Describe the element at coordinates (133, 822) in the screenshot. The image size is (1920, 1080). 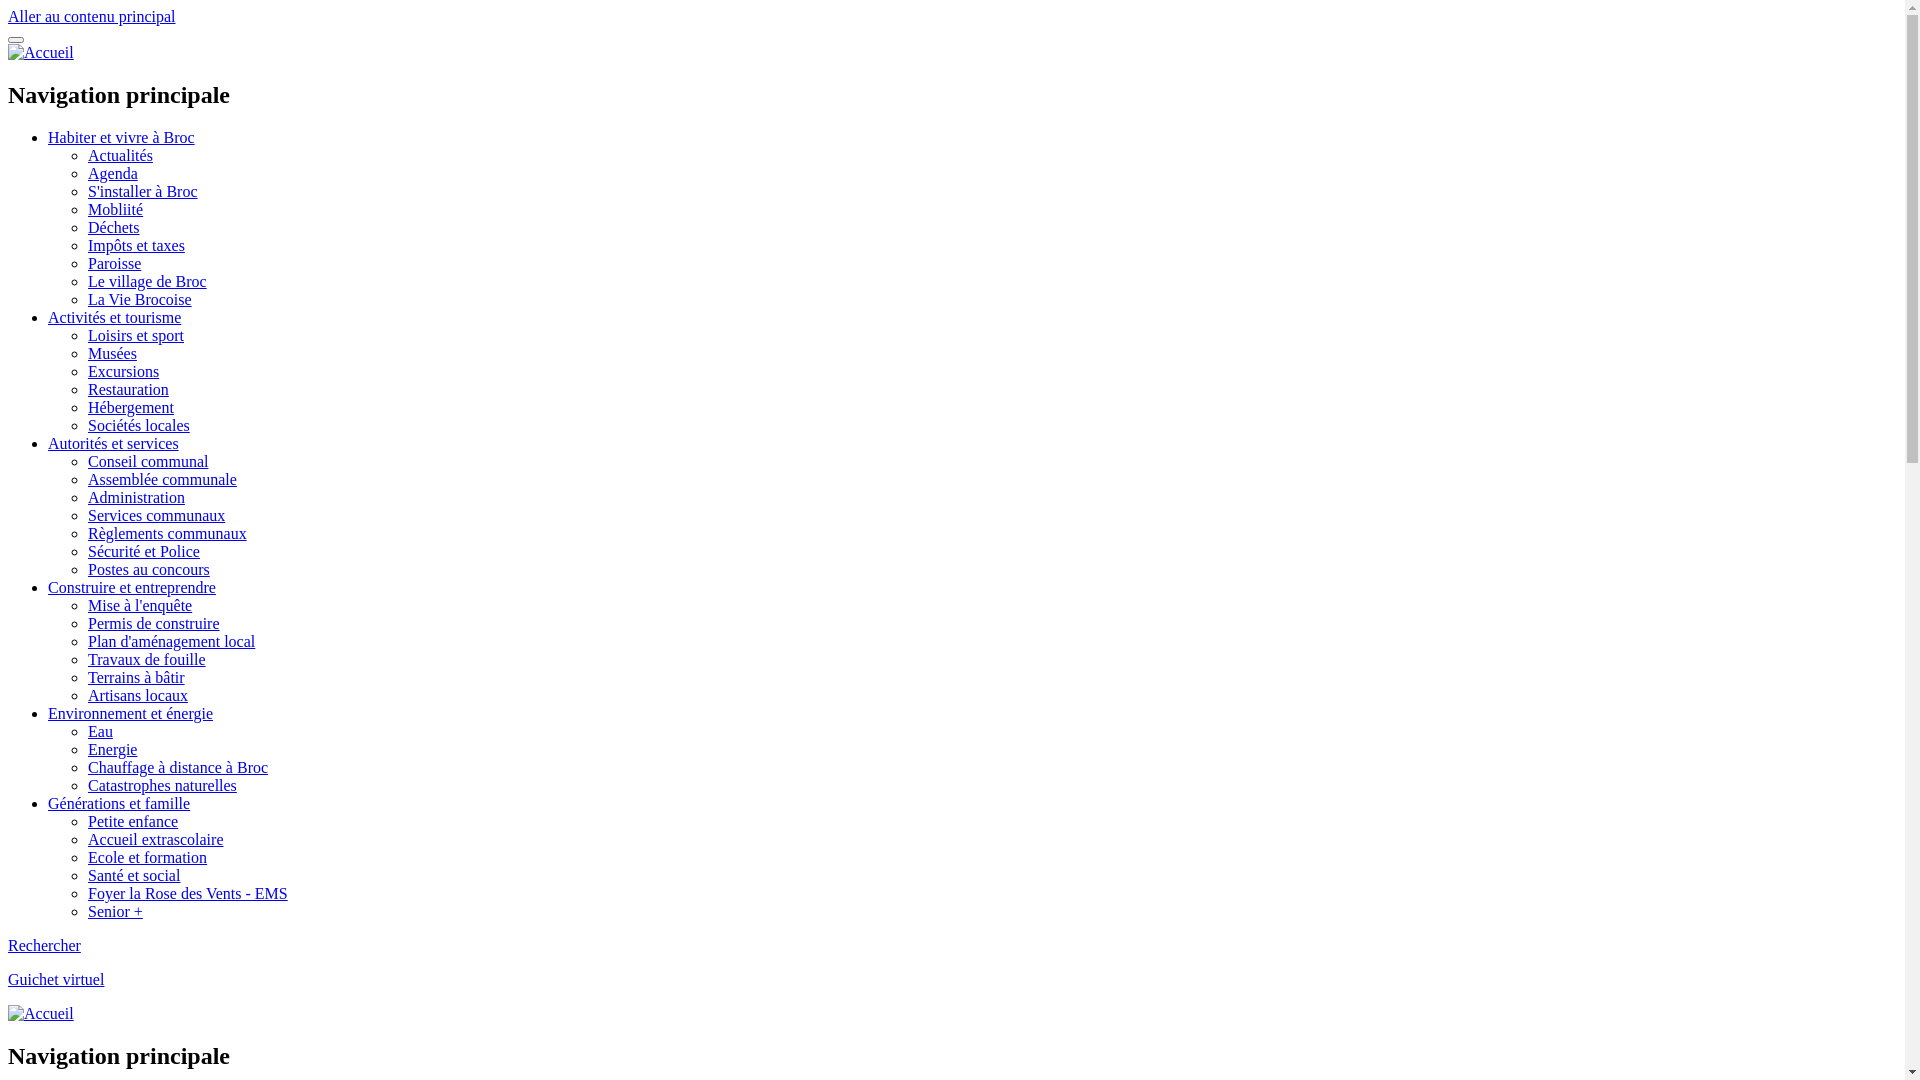
I see `Petite enfance` at that location.